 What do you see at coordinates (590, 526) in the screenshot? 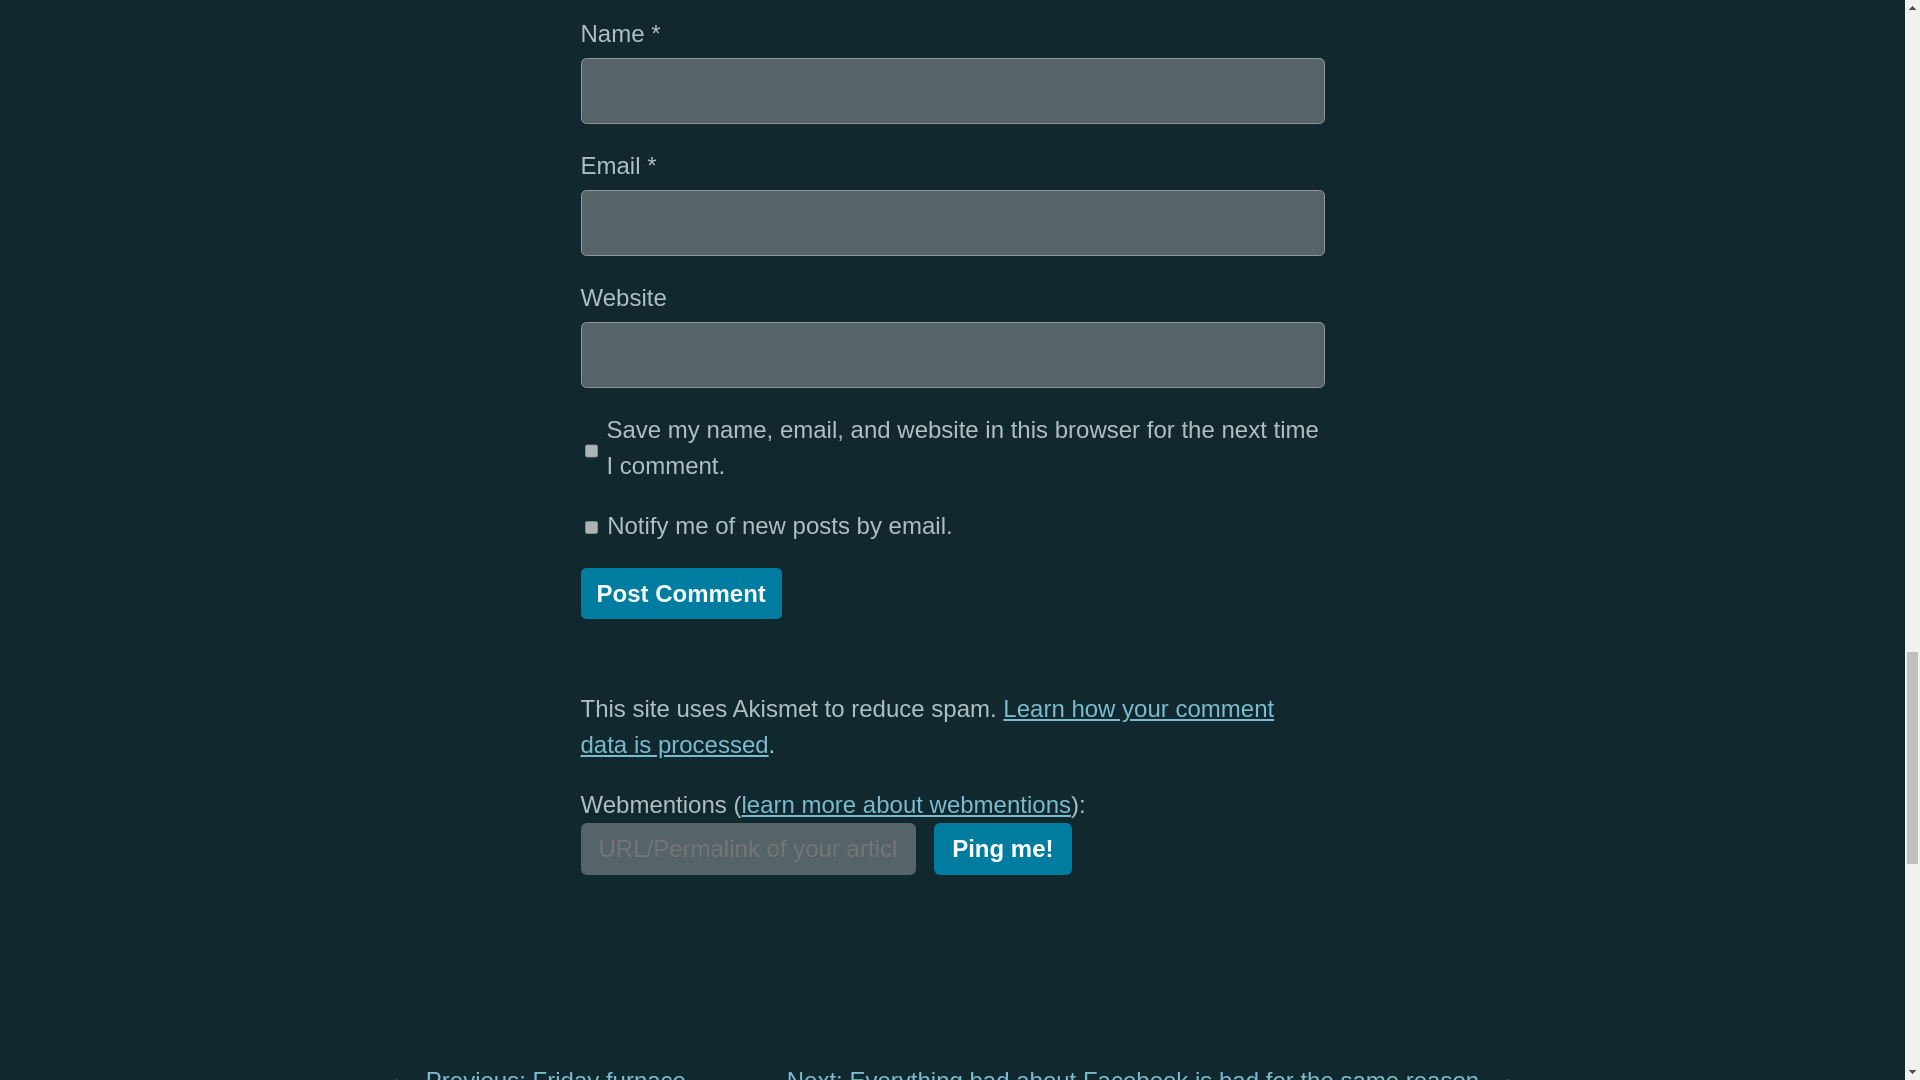
I see `subscribe` at bounding box center [590, 526].